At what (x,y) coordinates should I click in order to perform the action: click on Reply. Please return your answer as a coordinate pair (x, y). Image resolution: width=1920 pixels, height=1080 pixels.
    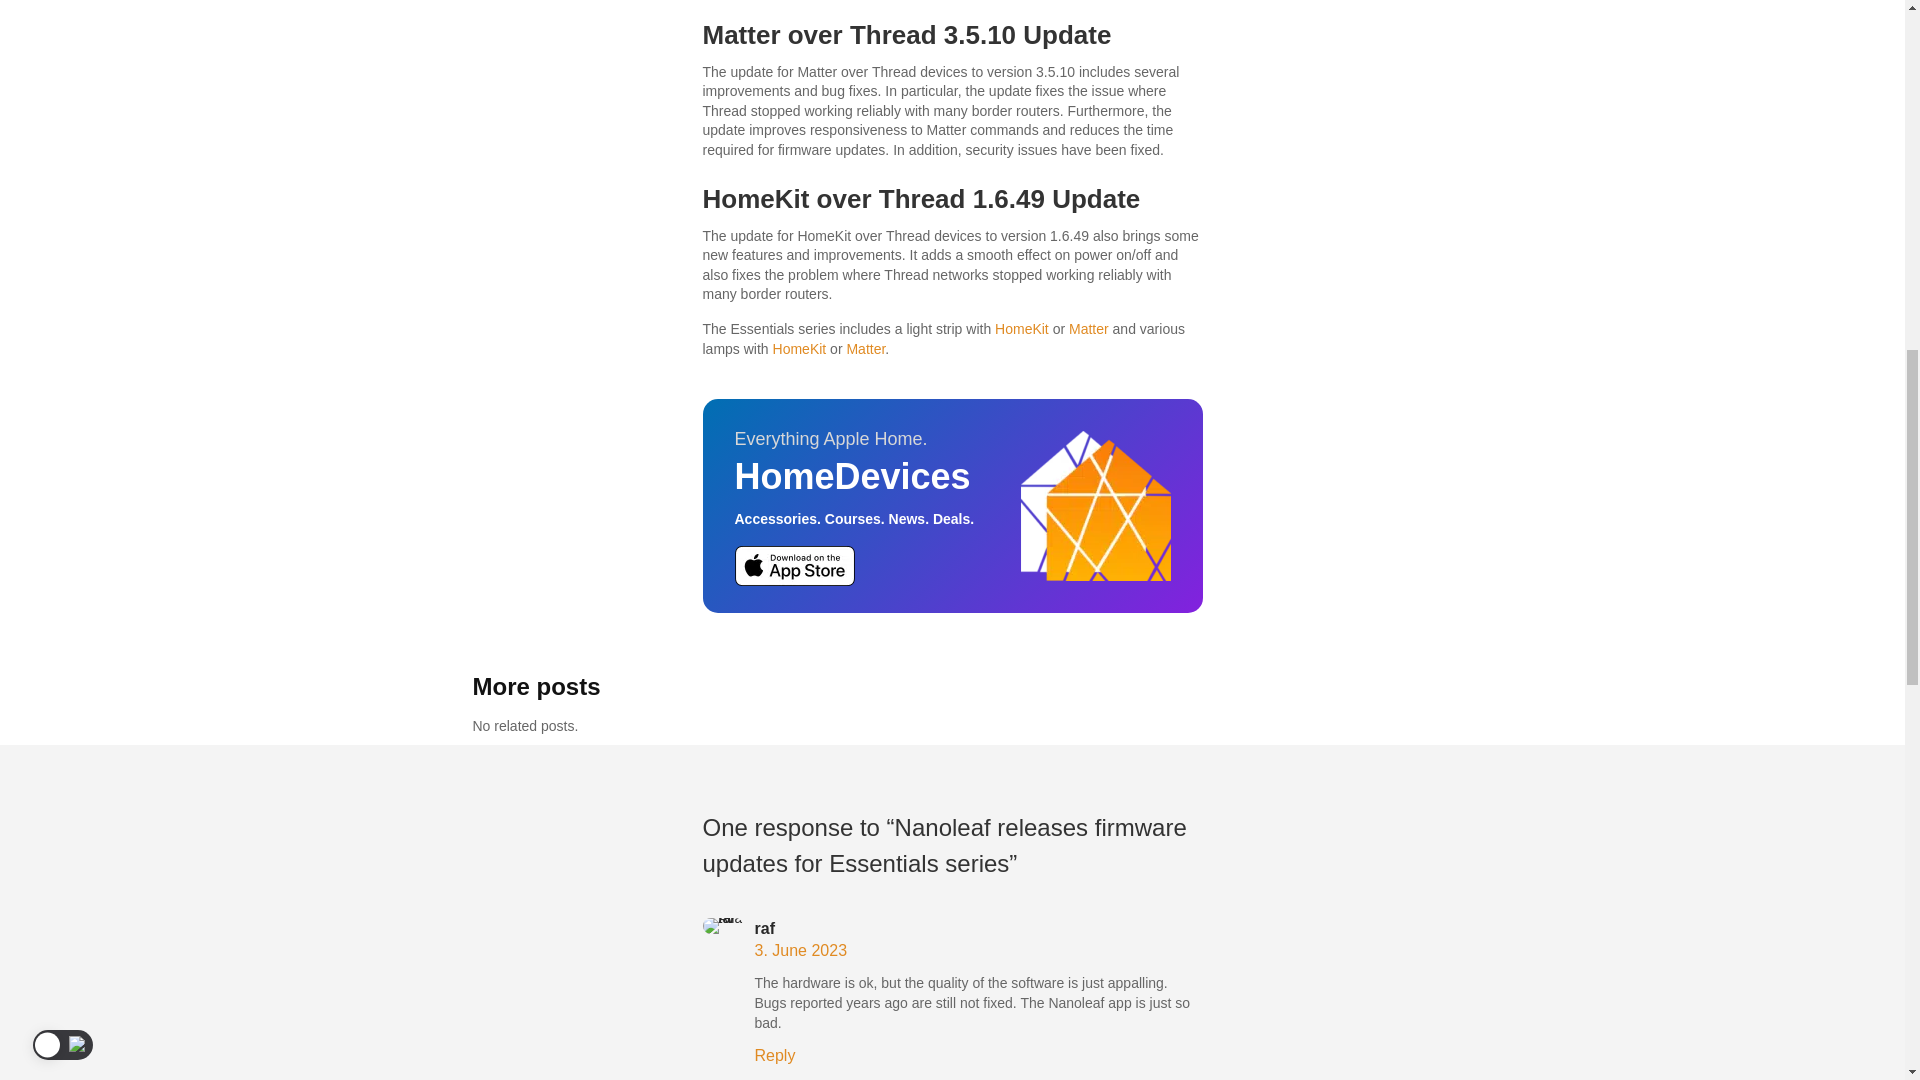
    Looking at the image, I should click on (774, 1054).